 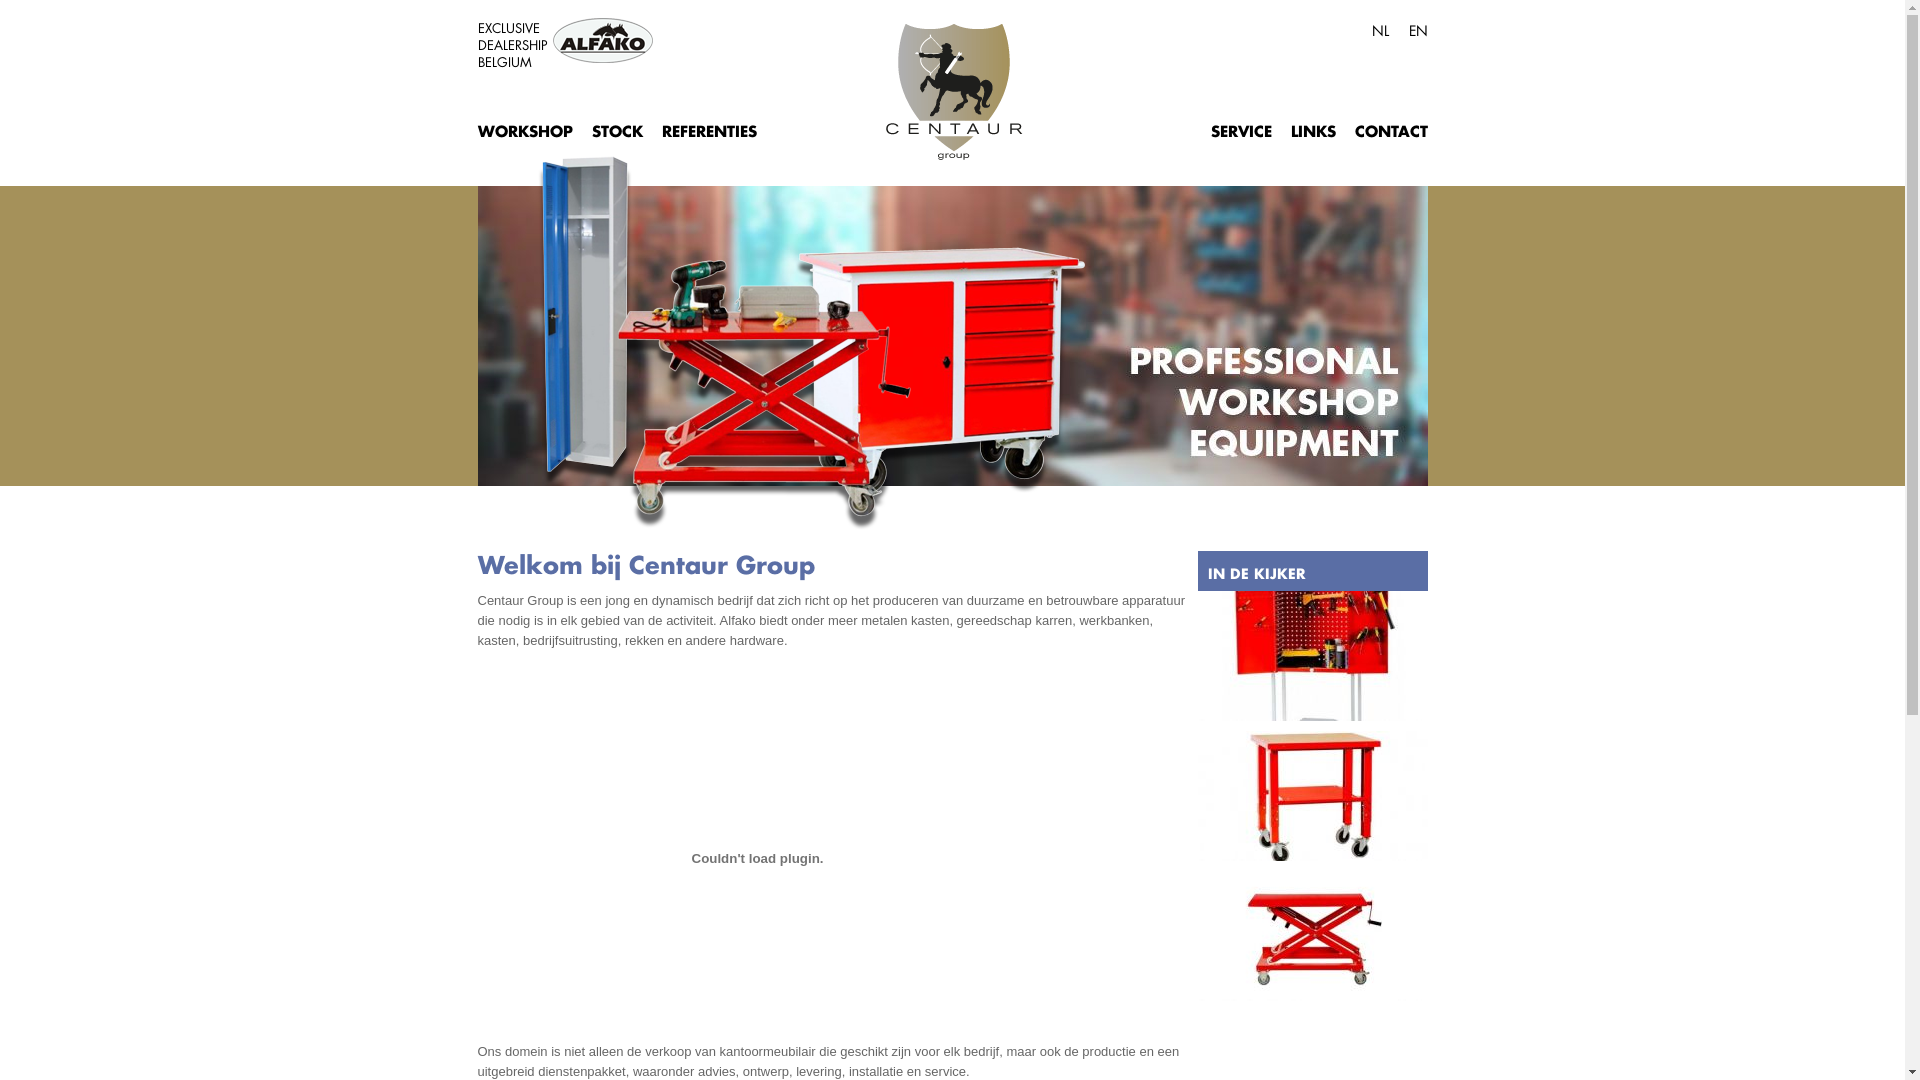 What do you see at coordinates (1418, 28) in the screenshot?
I see `EN` at bounding box center [1418, 28].